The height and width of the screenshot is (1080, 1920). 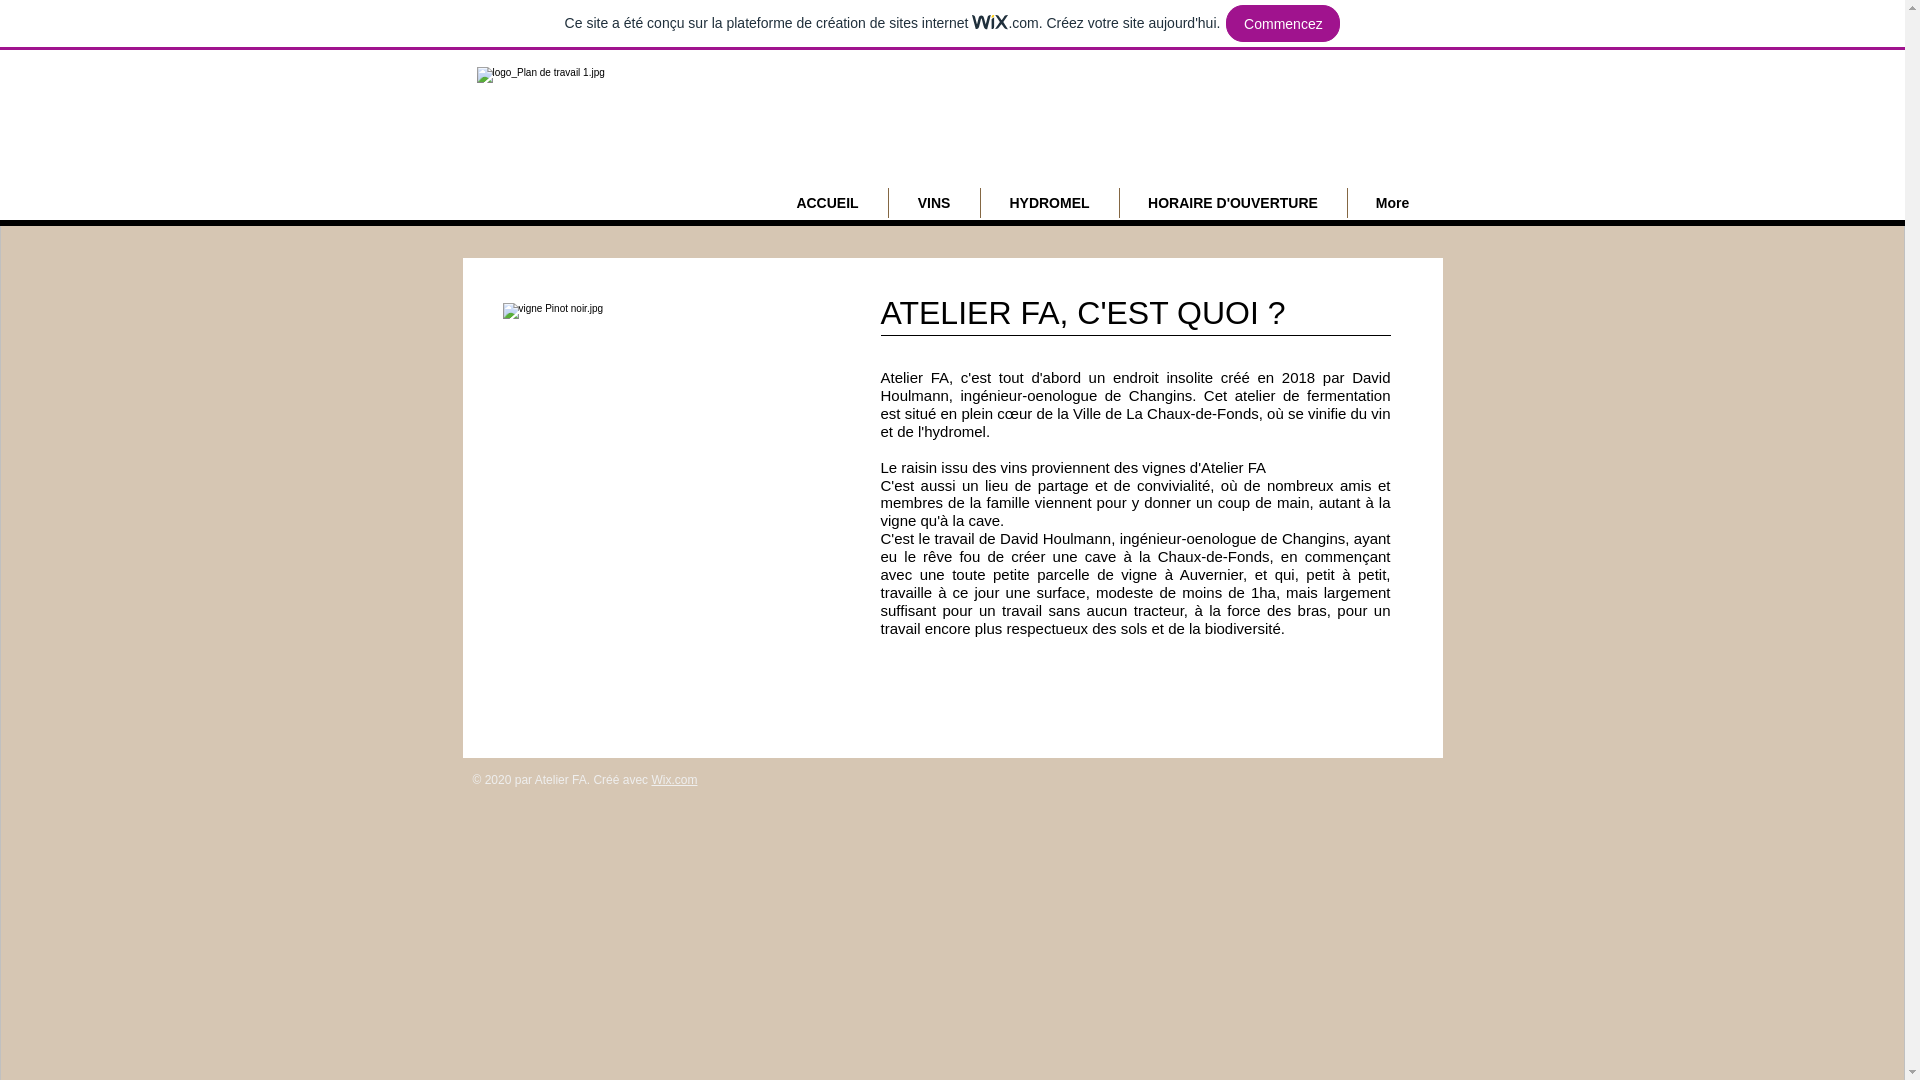 I want to click on VINS, so click(x=934, y=203).